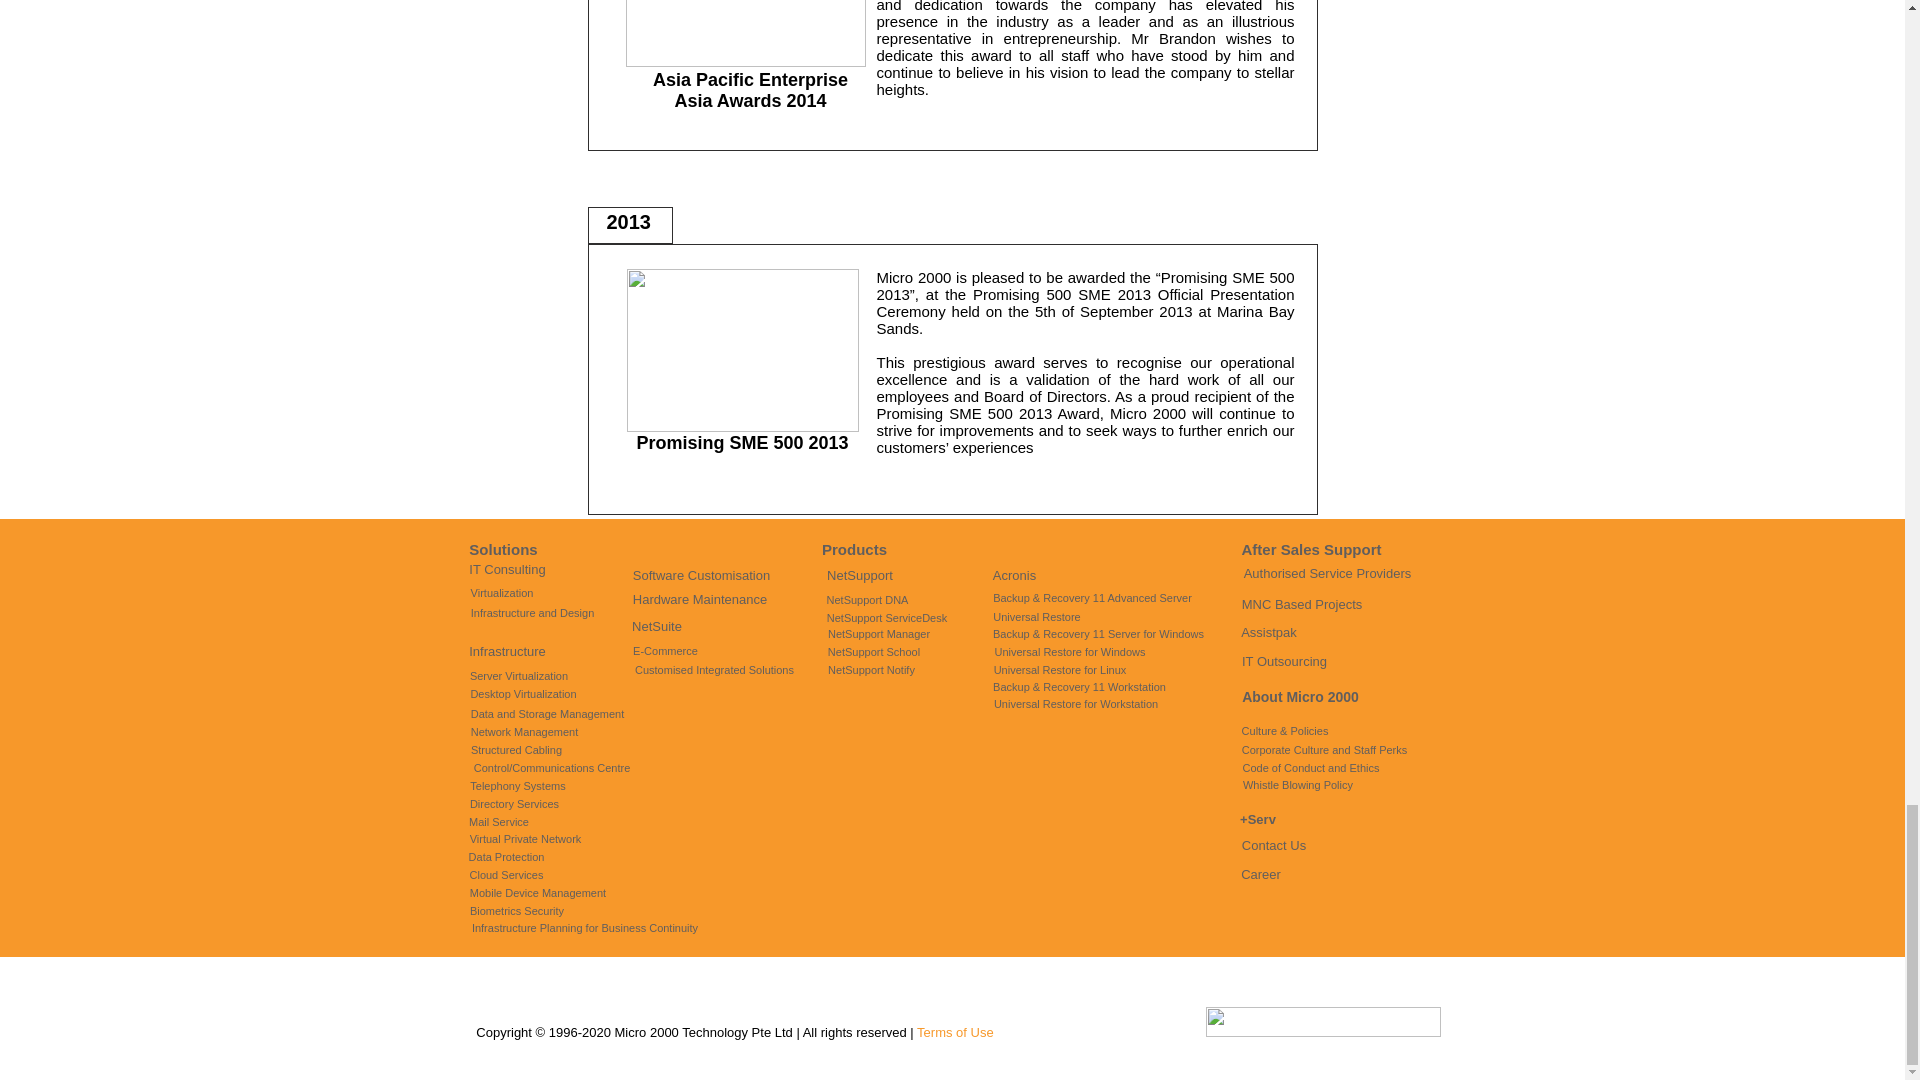 The image size is (1920, 1080). I want to click on Network Management, so click(524, 732).